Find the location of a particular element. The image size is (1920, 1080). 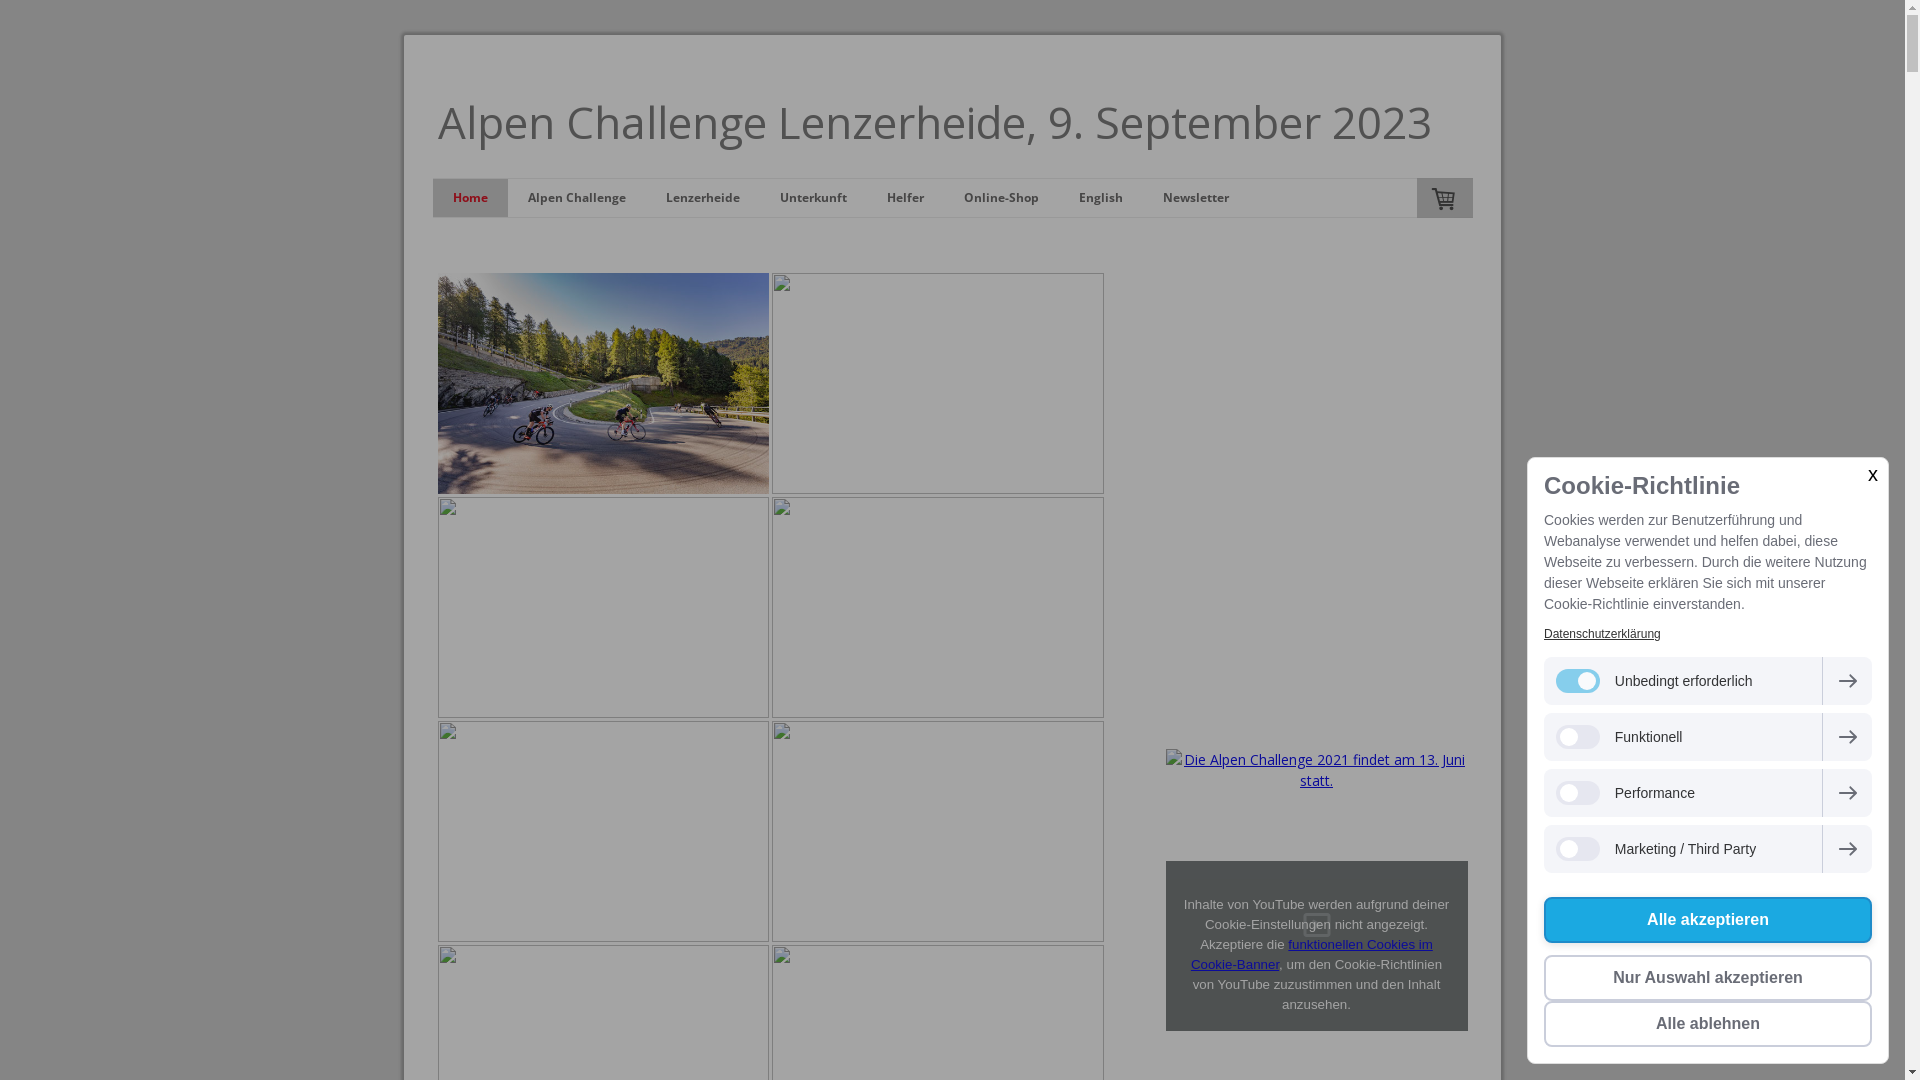

English is located at coordinates (1100, 198).